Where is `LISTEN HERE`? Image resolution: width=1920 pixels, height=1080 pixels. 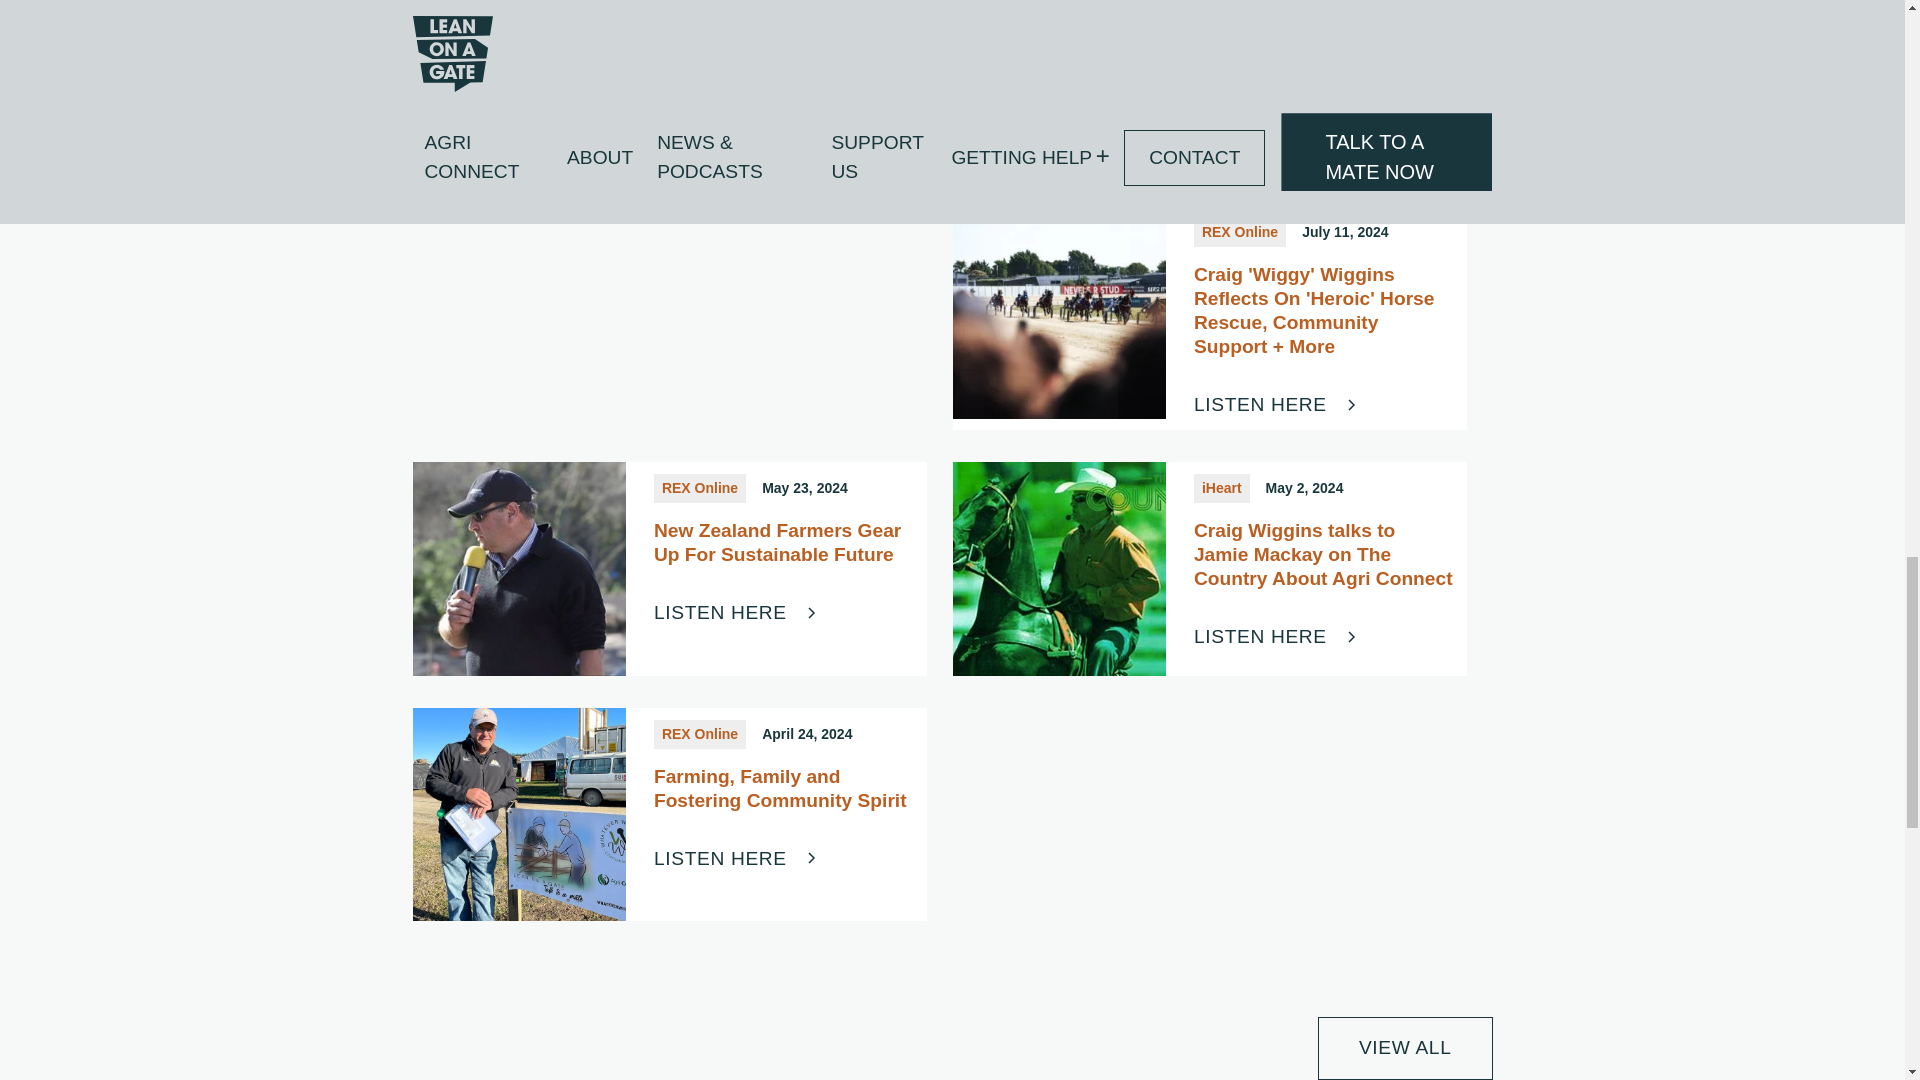 LISTEN HERE is located at coordinates (736, 158).